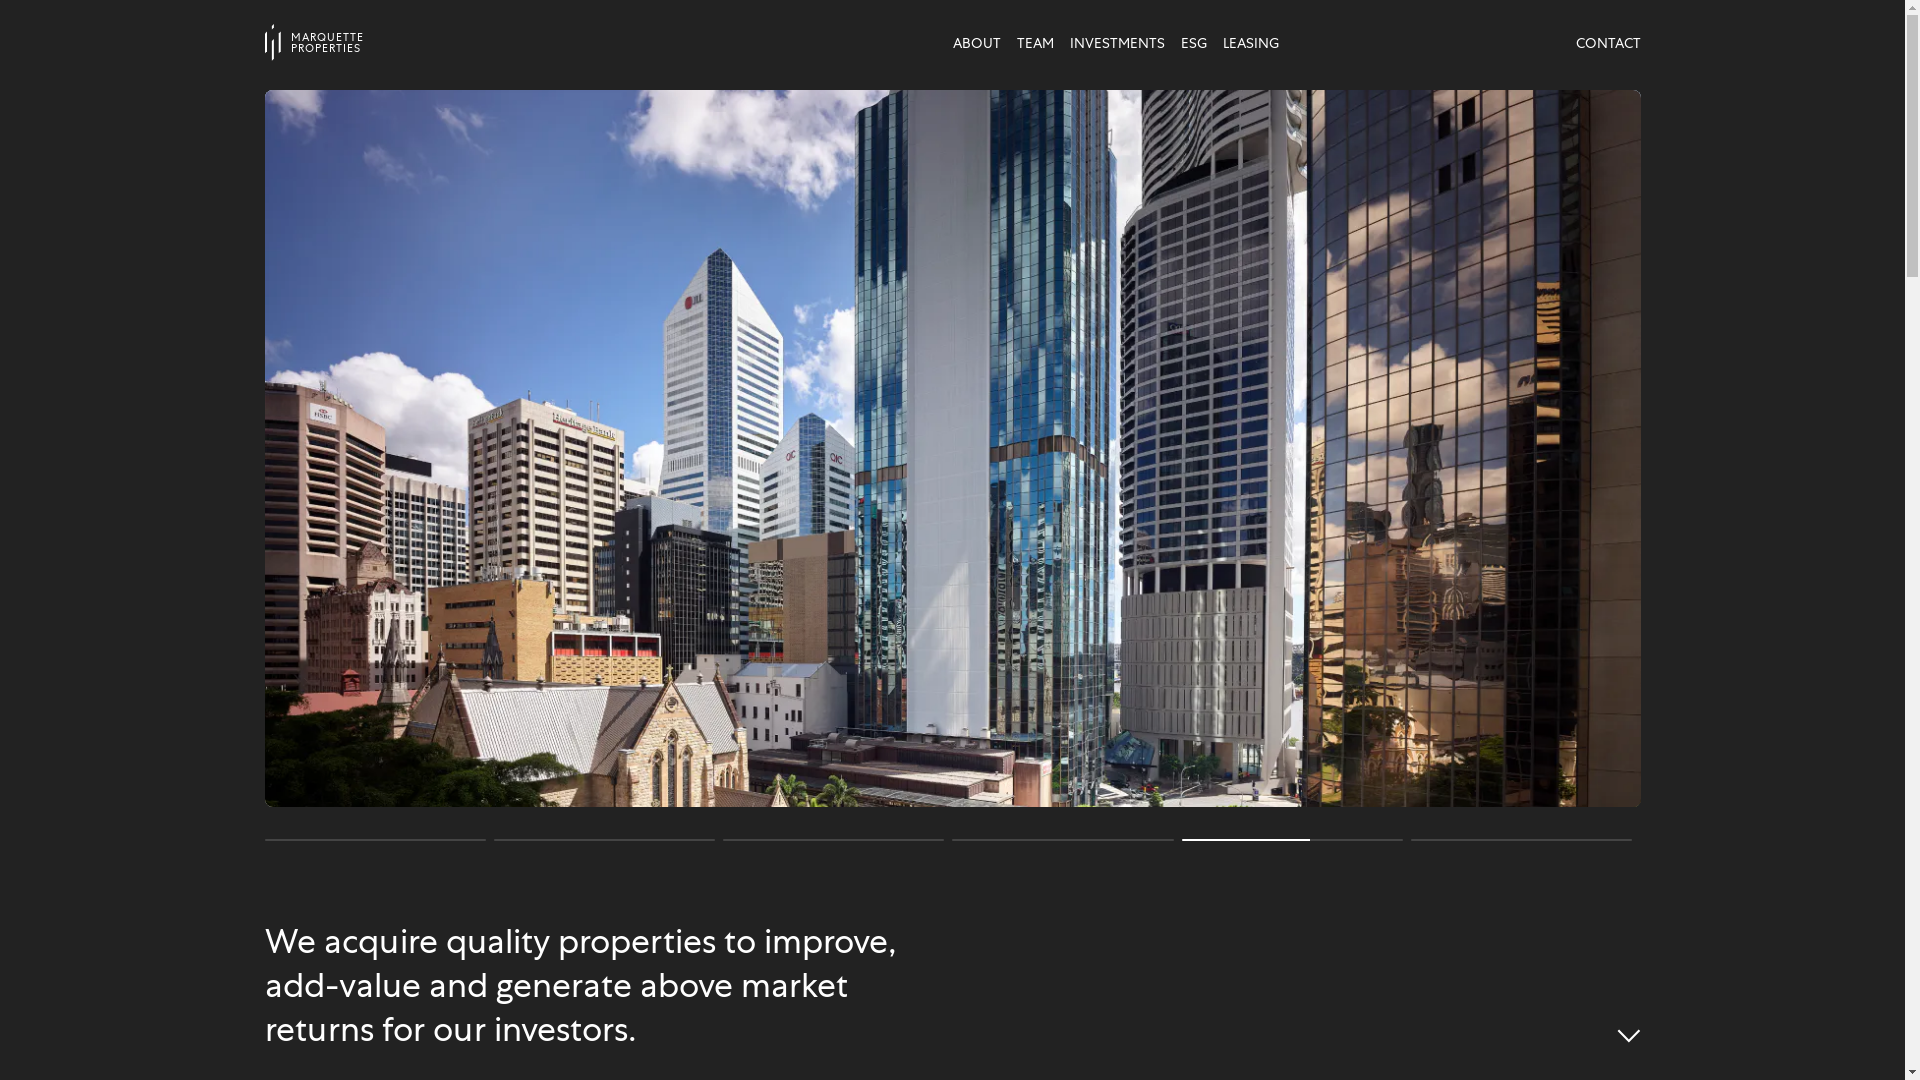 The width and height of the screenshot is (1920, 1080). What do you see at coordinates (1608, 43) in the screenshot?
I see `CONTACT` at bounding box center [1608, 43].